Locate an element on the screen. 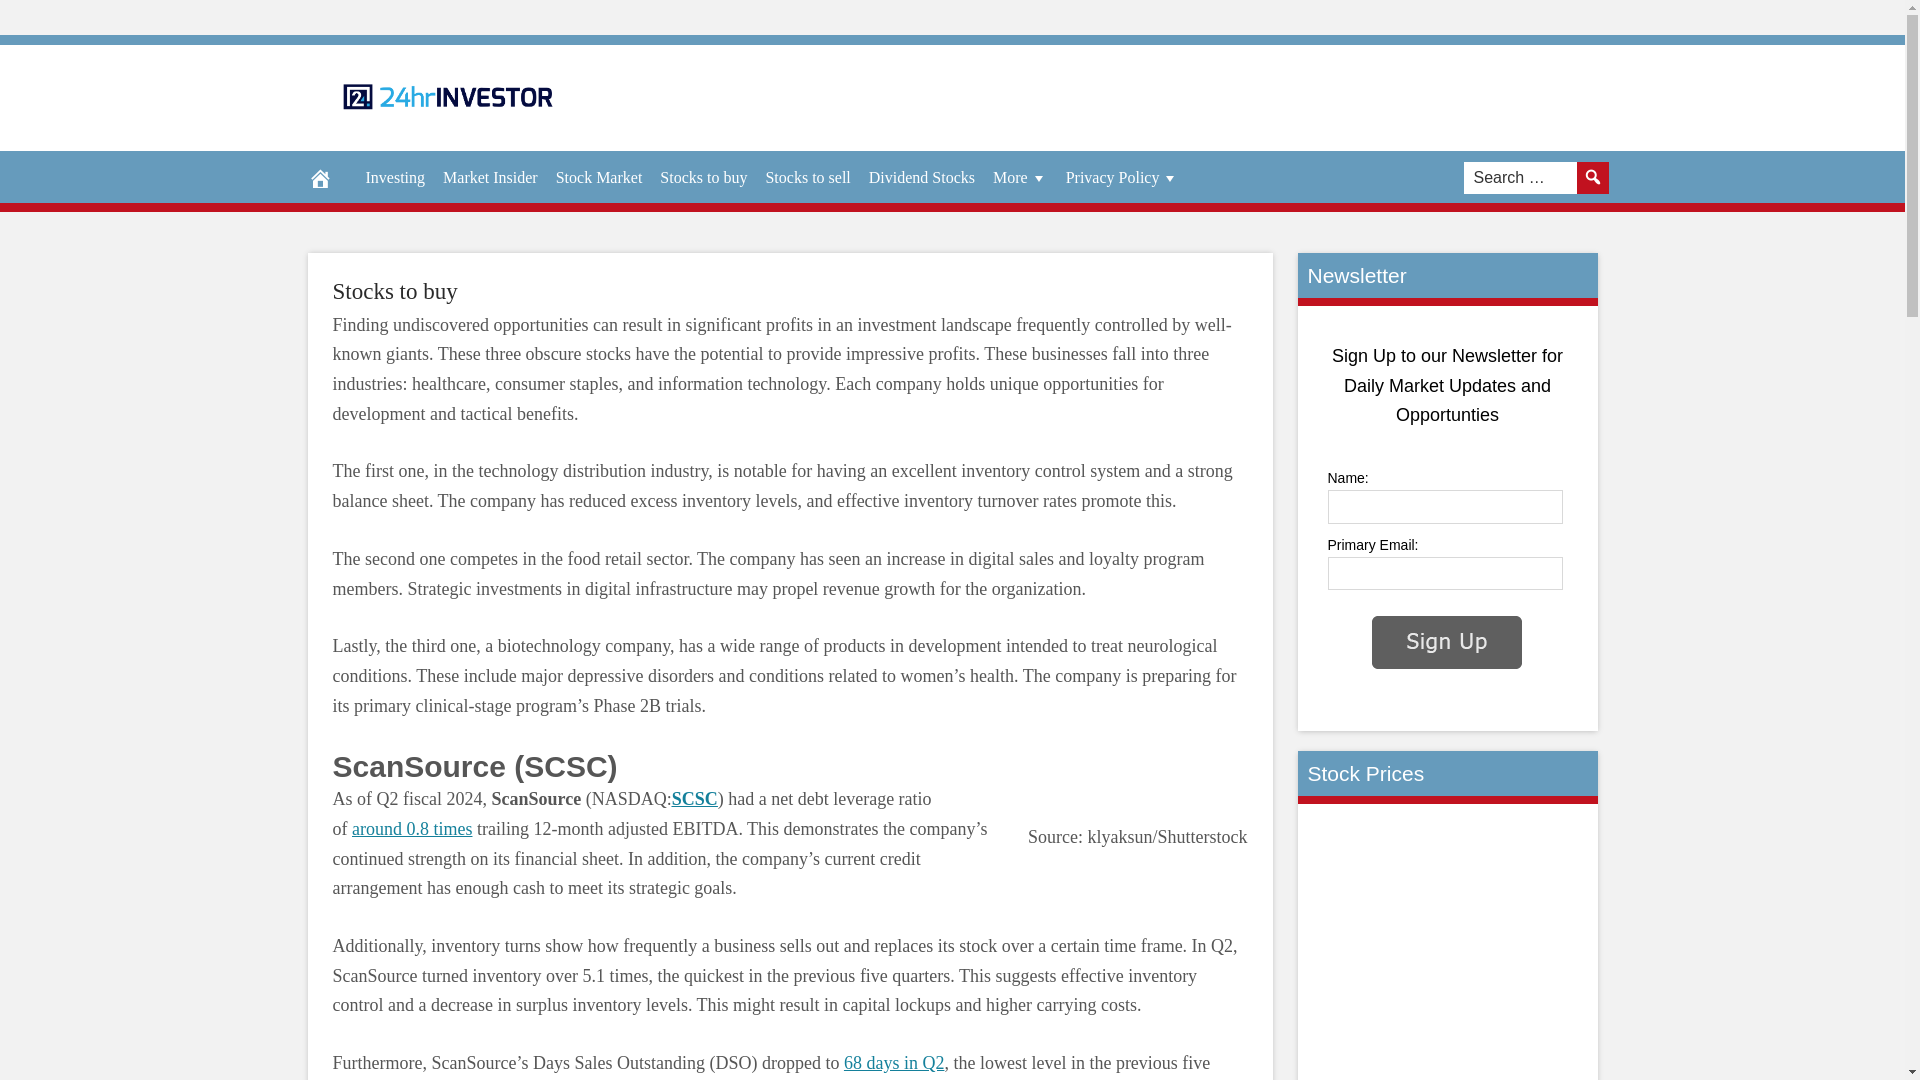  More is located at coordinates (1020, 178).